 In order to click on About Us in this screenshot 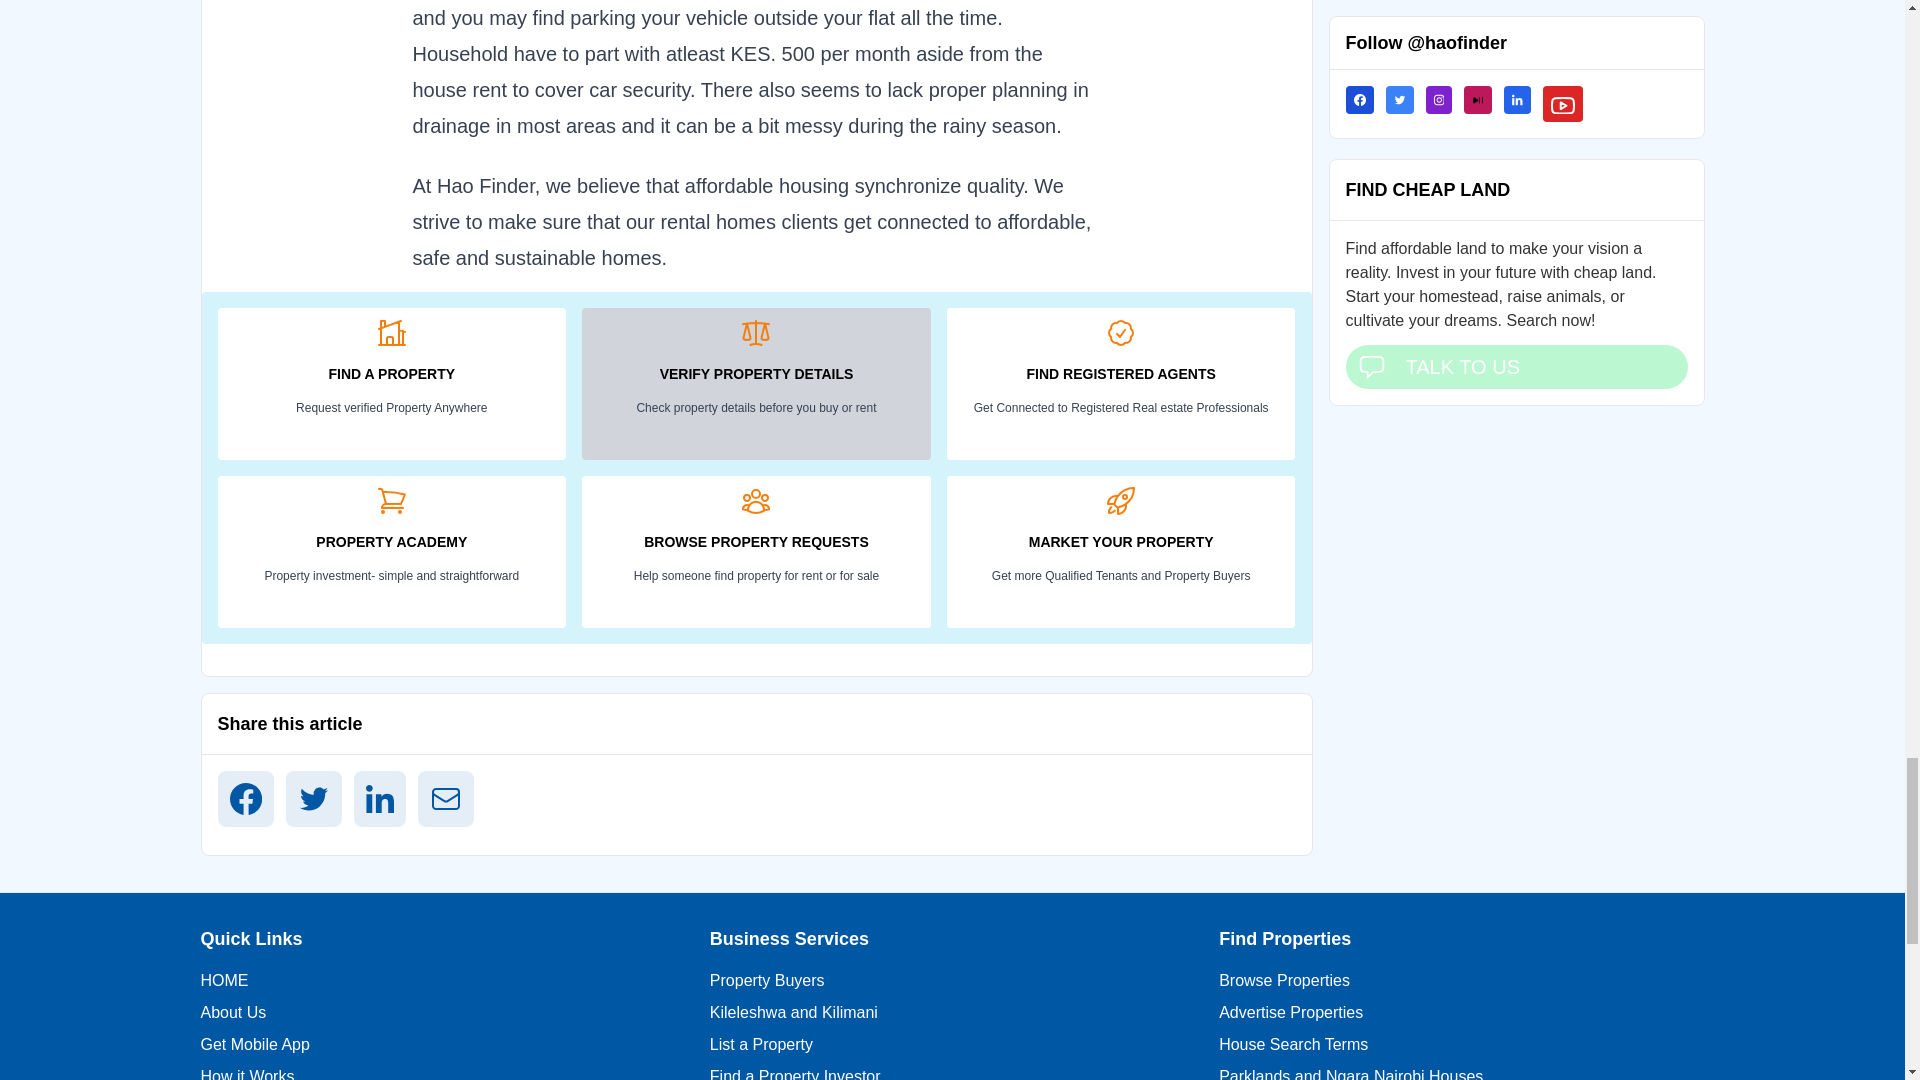, I will do `click(232, 1012)`.